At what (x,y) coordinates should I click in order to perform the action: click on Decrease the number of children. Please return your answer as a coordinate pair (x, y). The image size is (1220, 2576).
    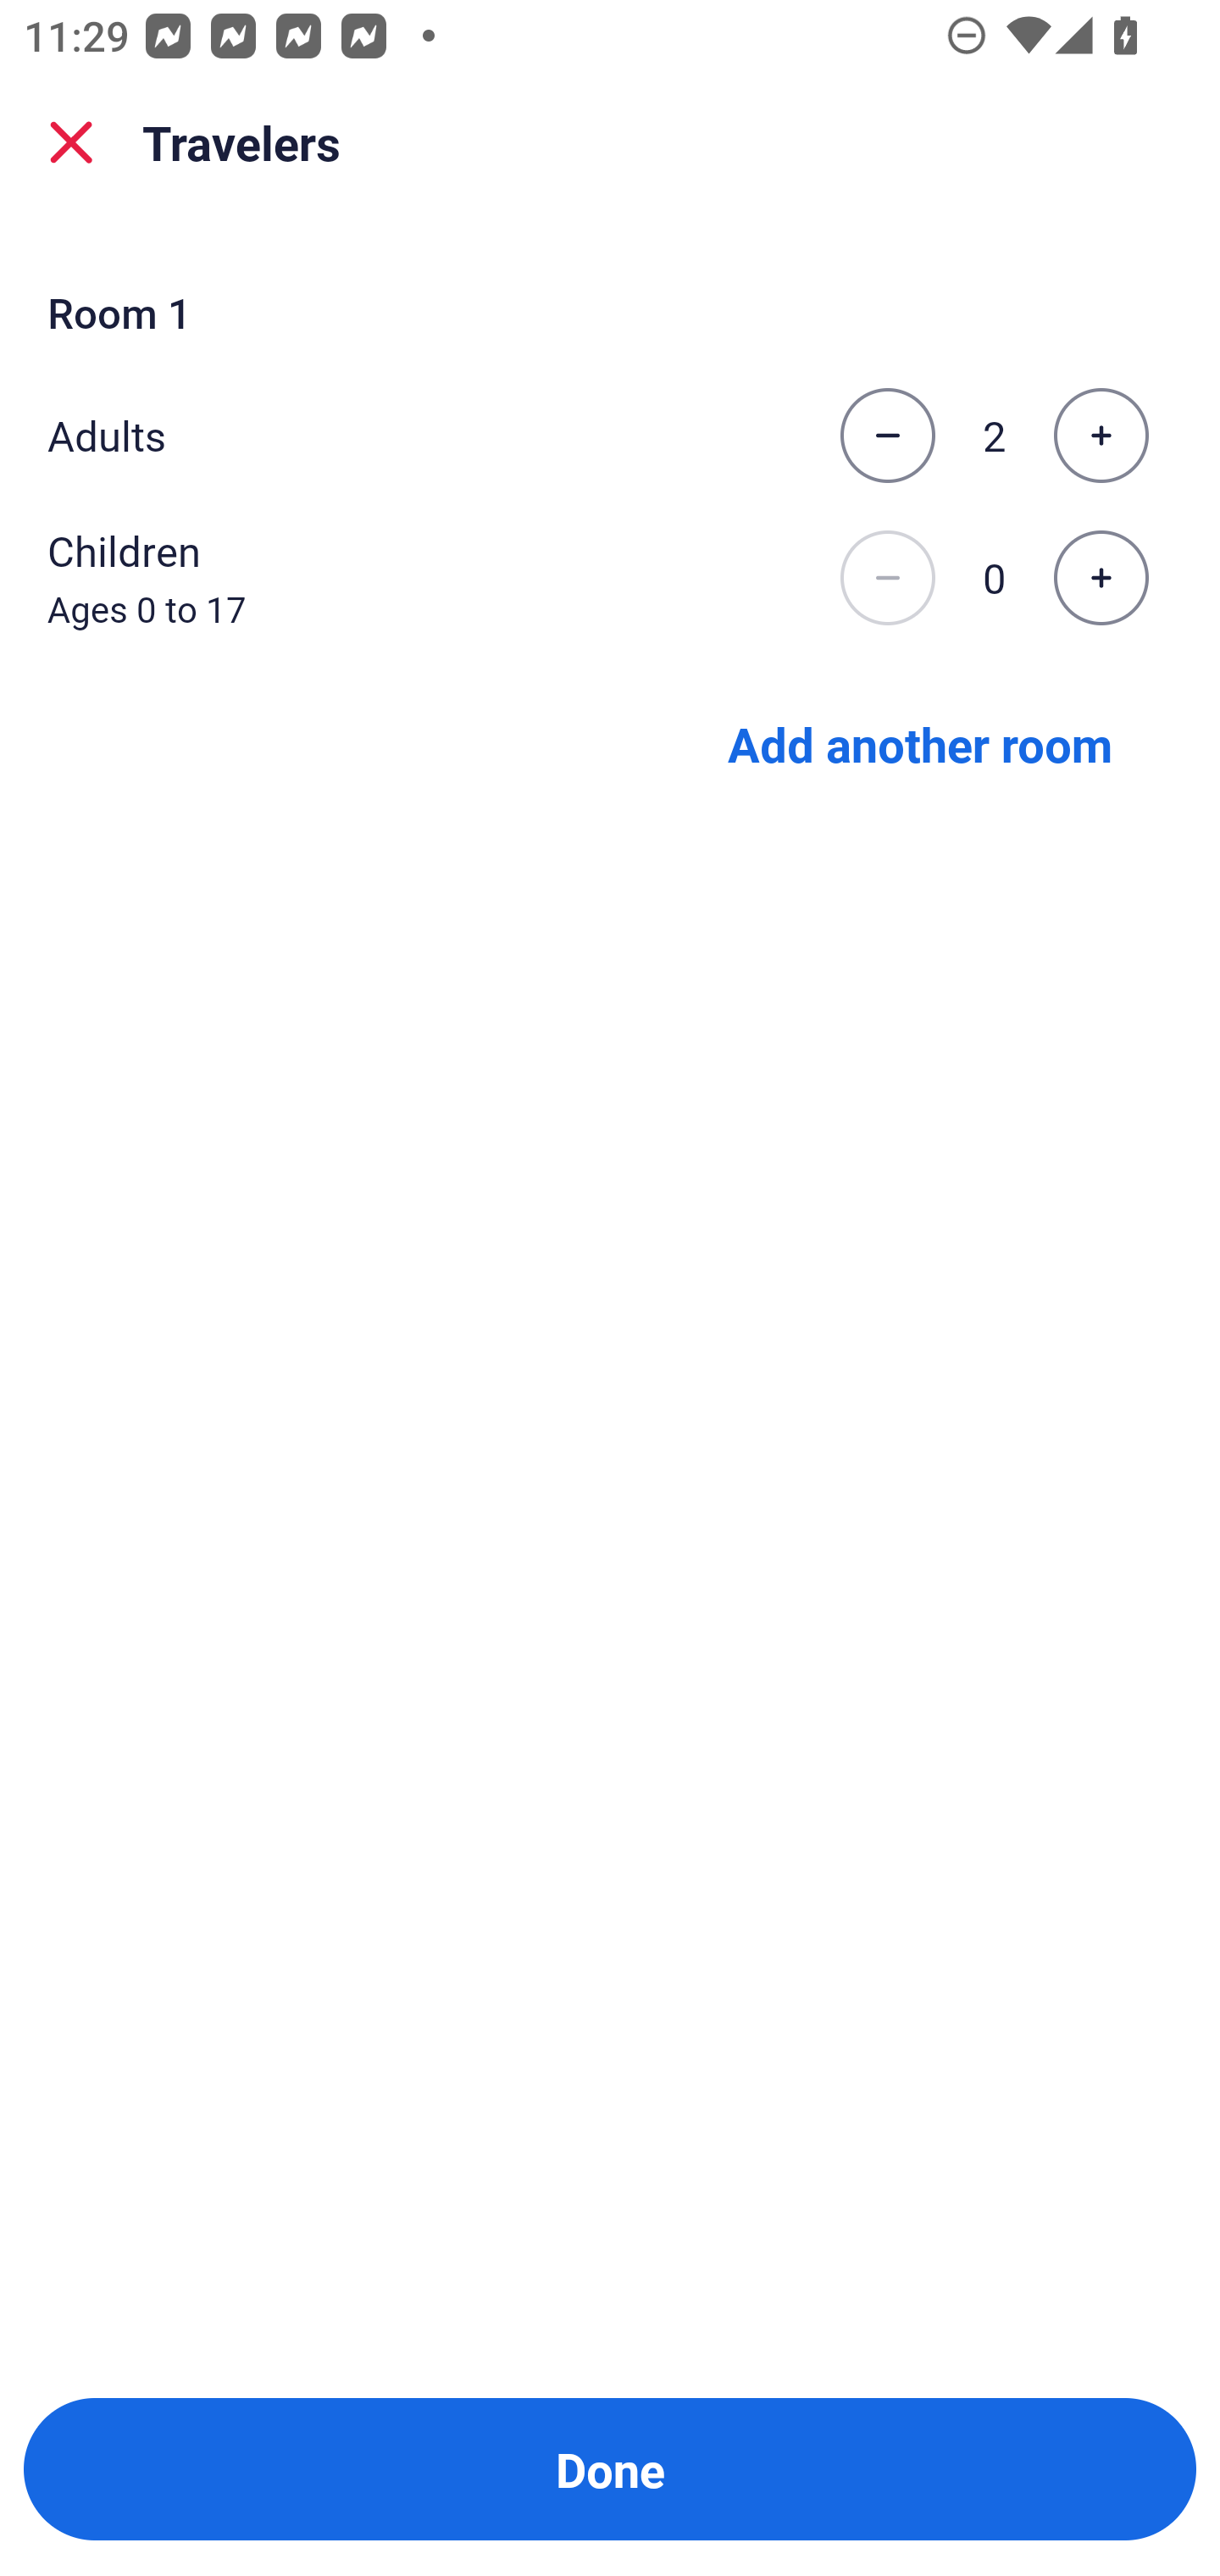
    Looking at the image, I should click on (887, 578).